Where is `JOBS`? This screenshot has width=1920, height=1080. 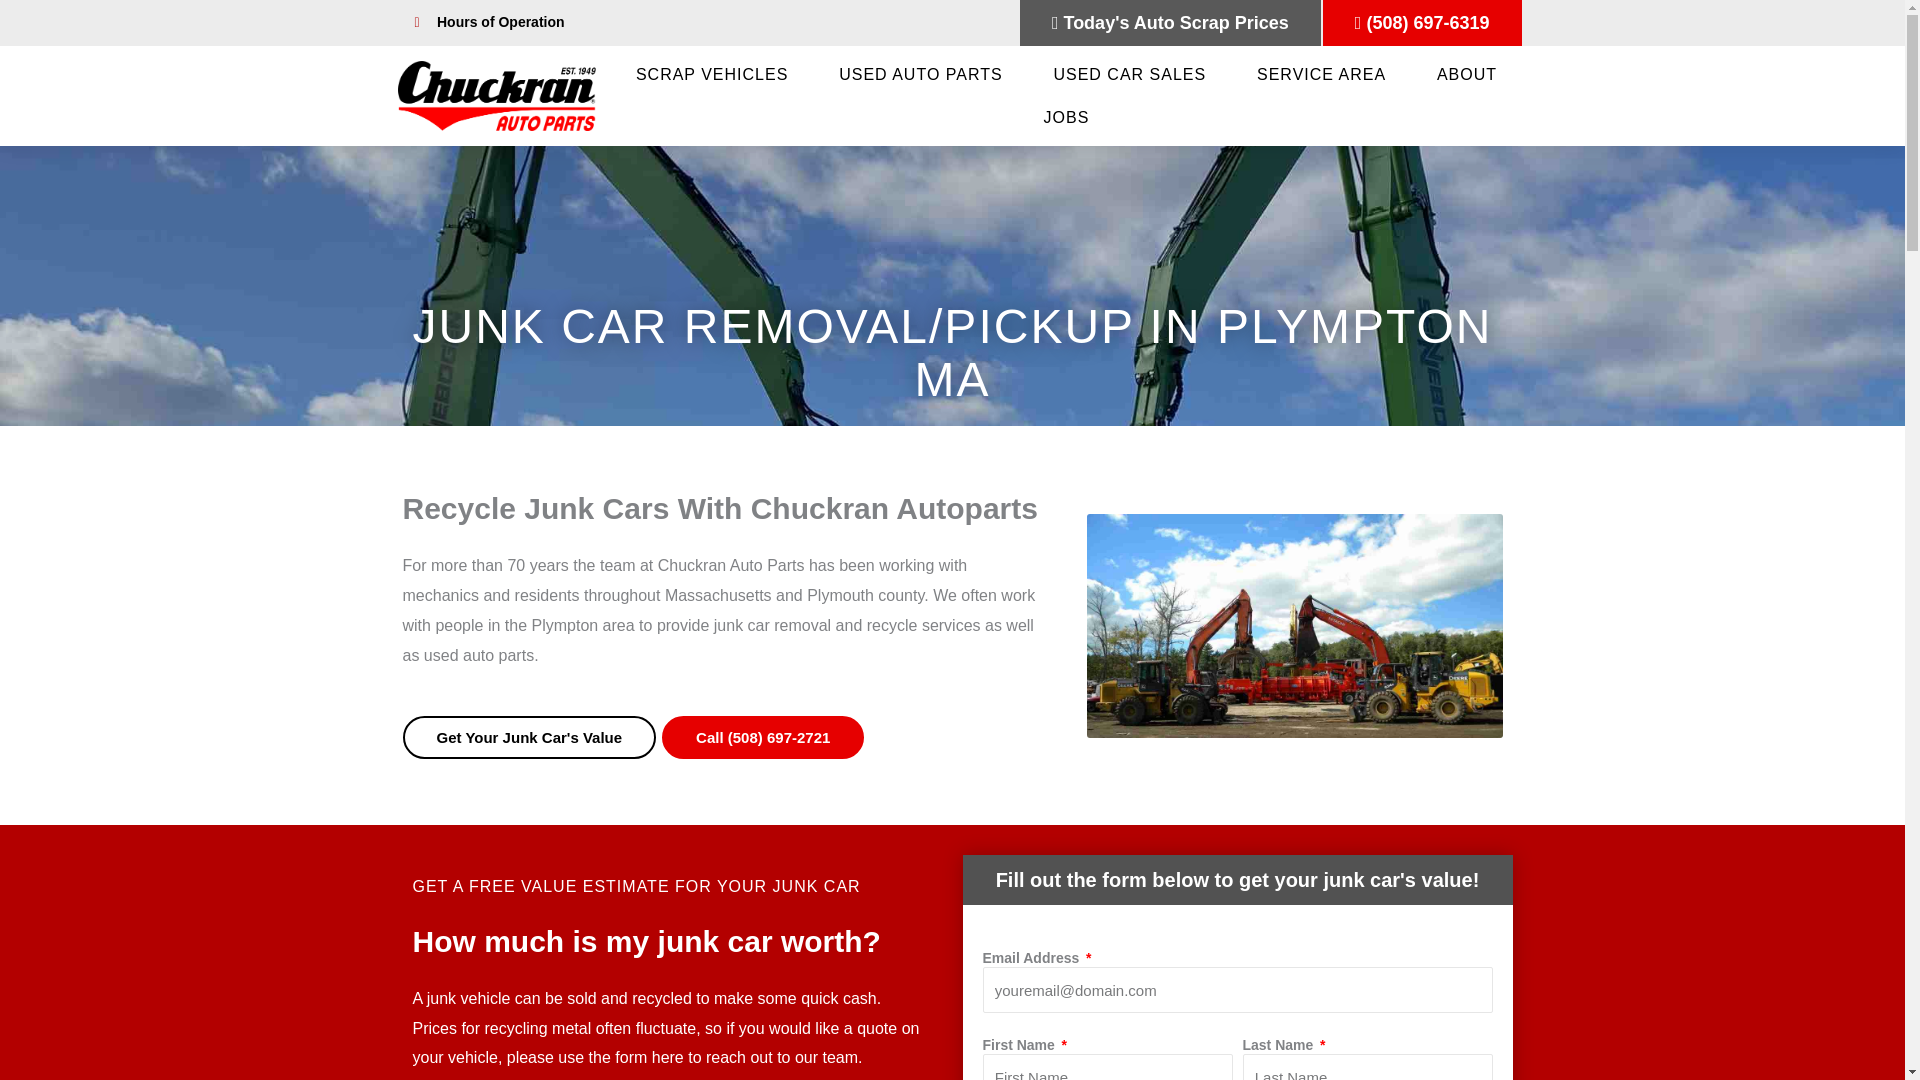 JOBS is located at coordinates (1066, 118).